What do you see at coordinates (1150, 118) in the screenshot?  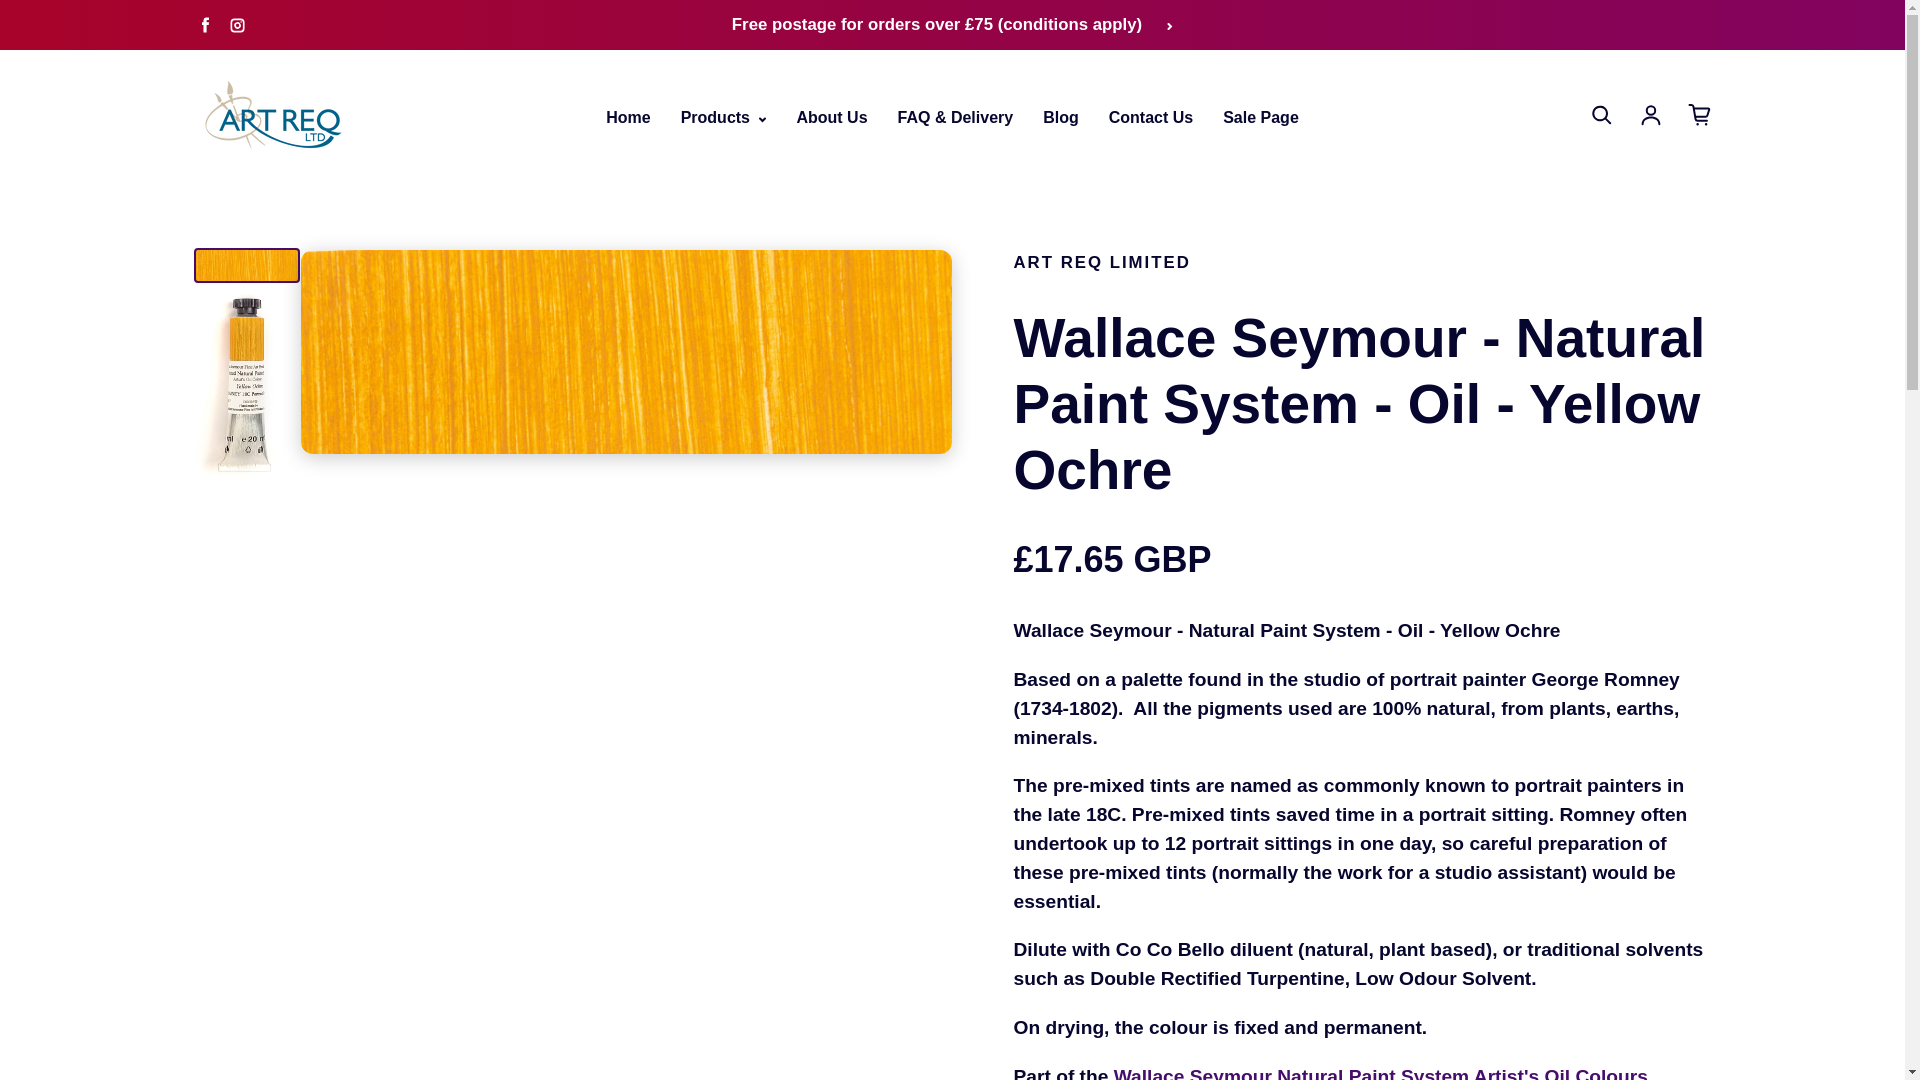 I see `Contact Us` at bounding box center [1150, 118].